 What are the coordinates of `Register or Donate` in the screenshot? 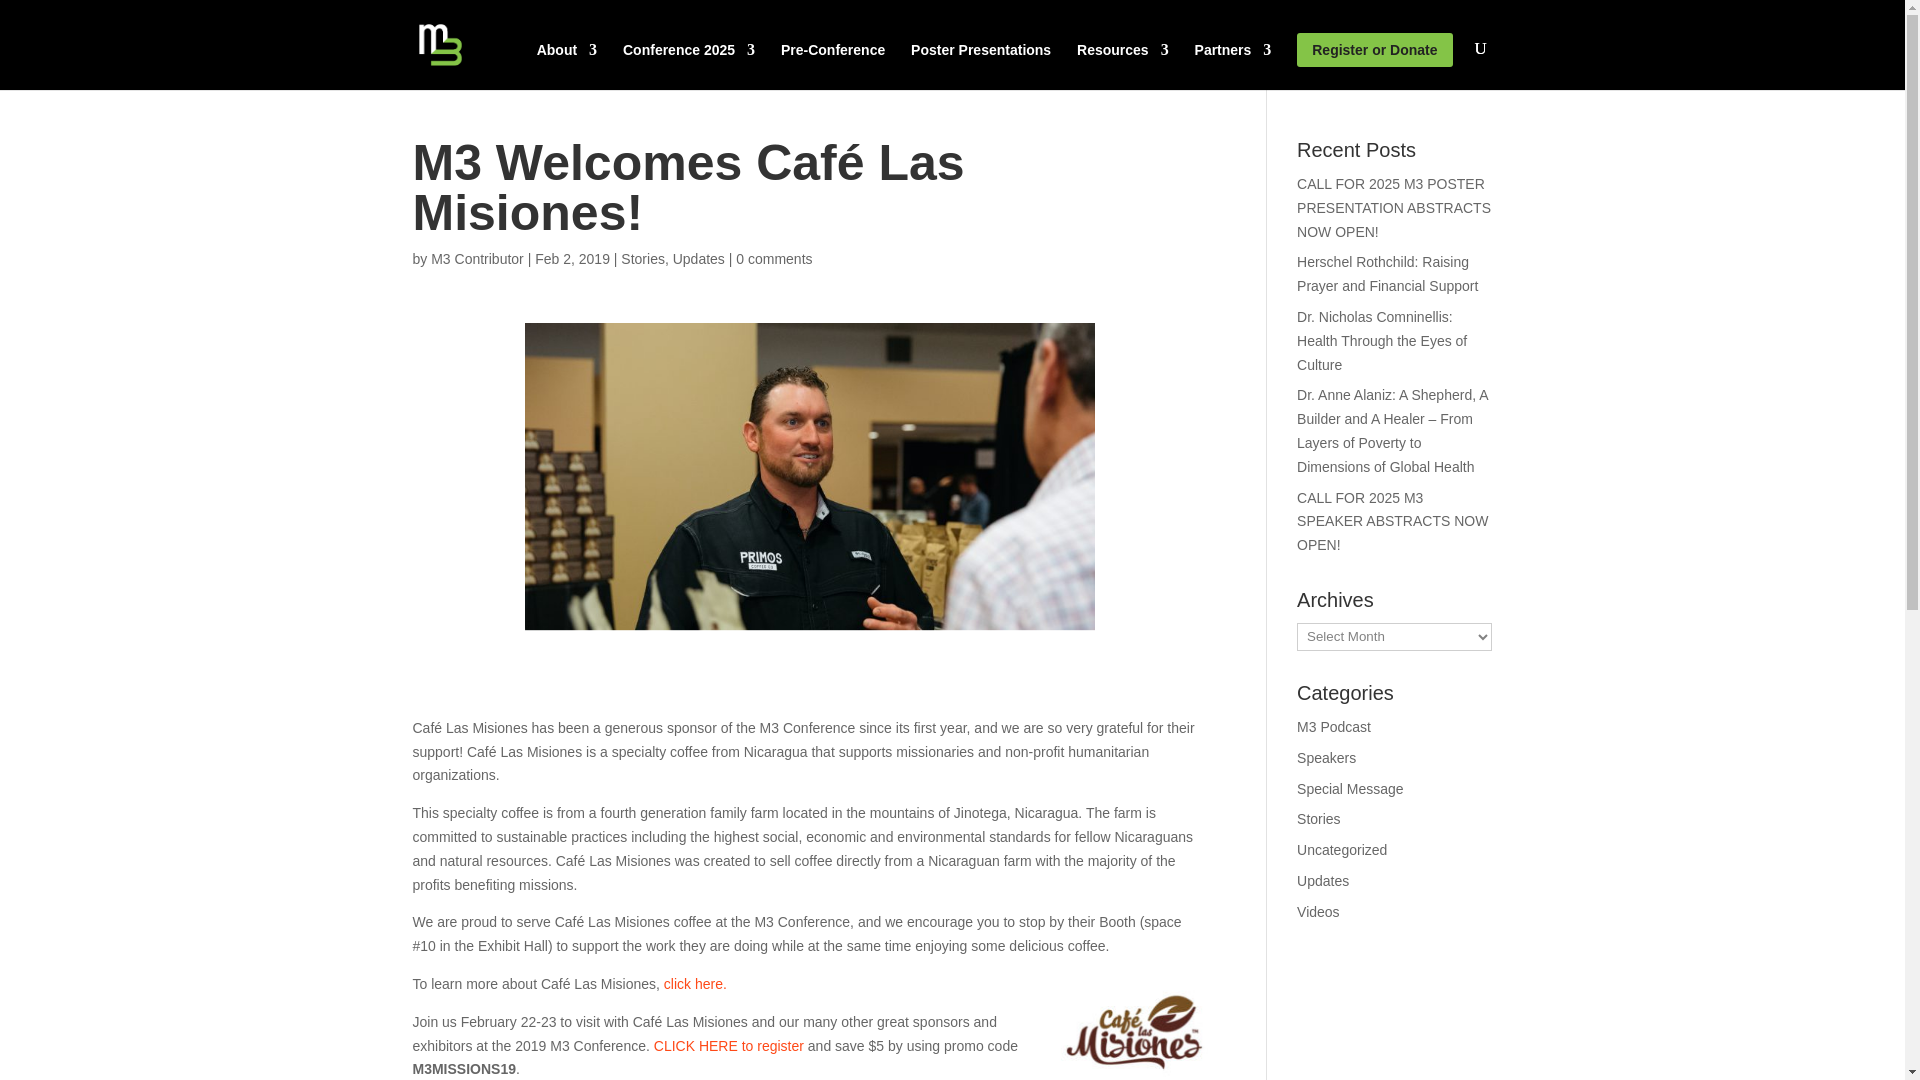 It's located at (1374, 50).